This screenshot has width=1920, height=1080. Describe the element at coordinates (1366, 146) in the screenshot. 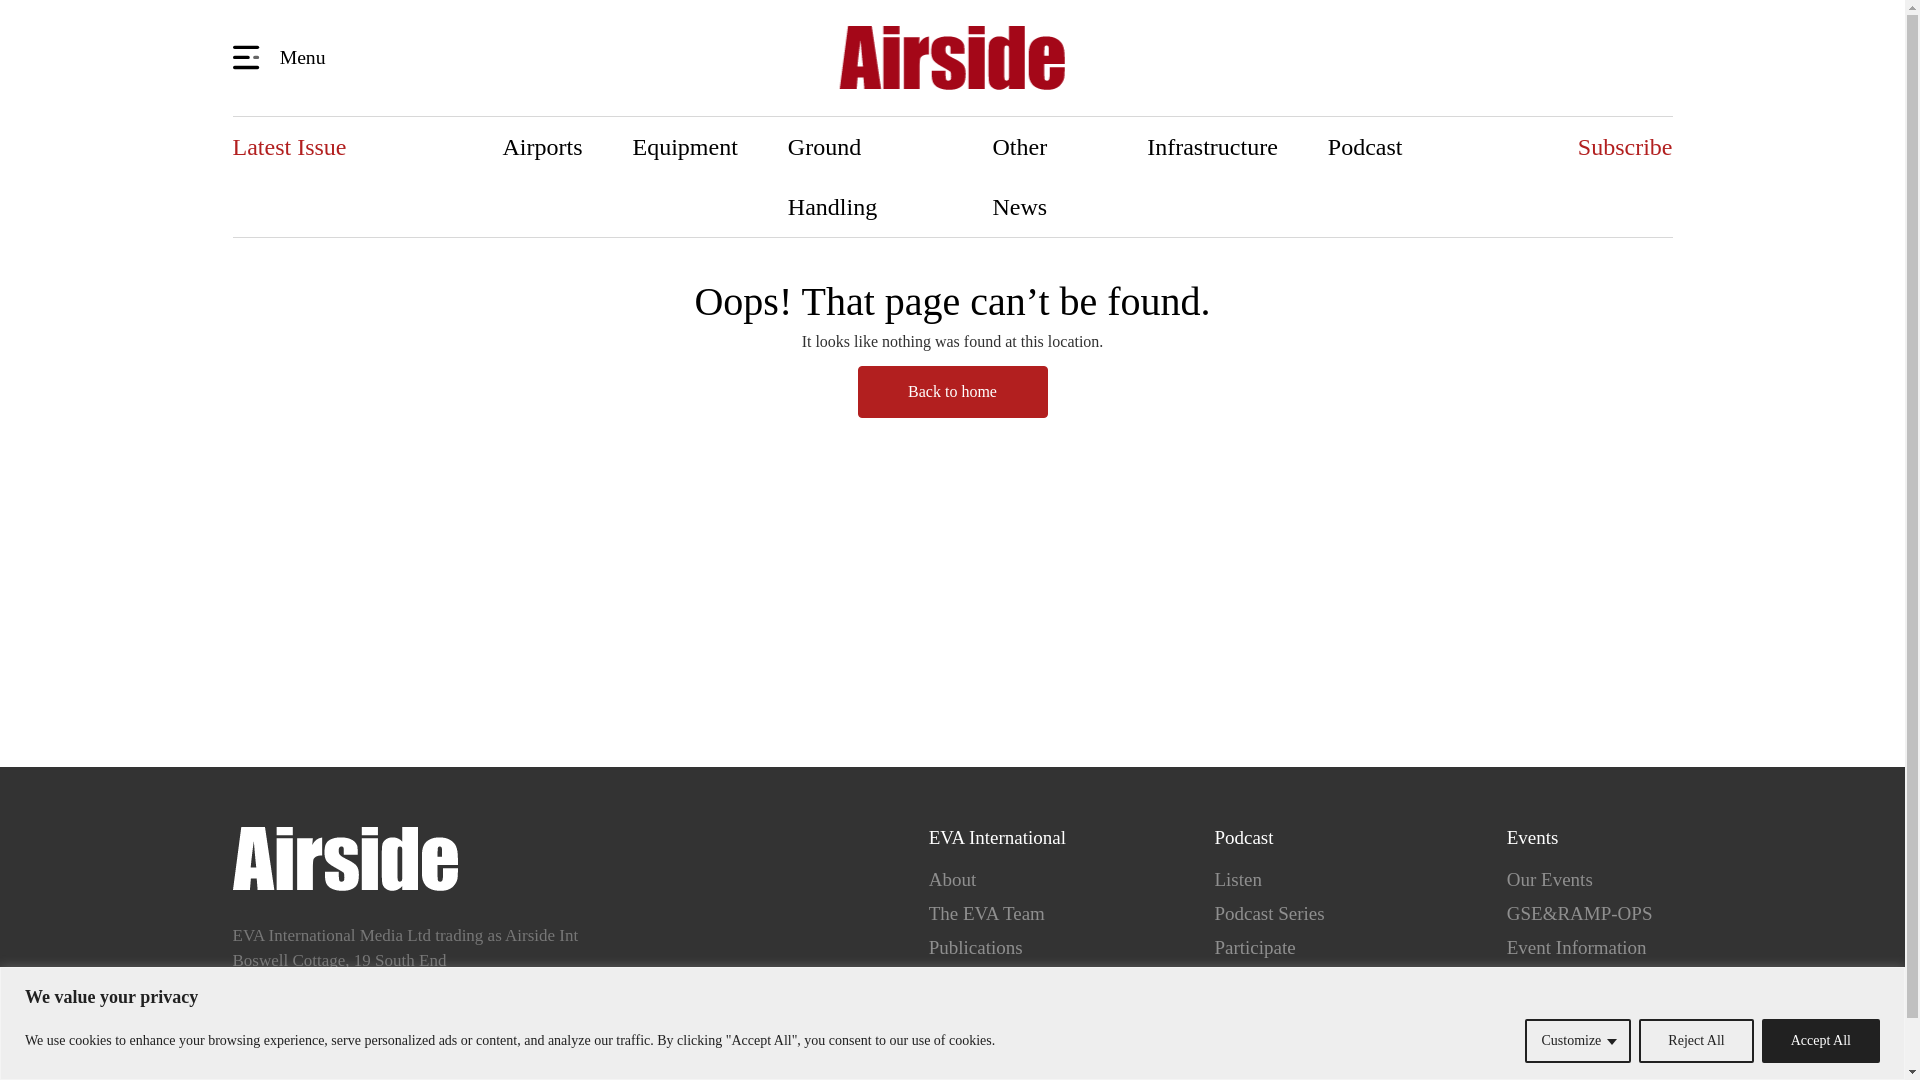

I see `Podcast` at that location.